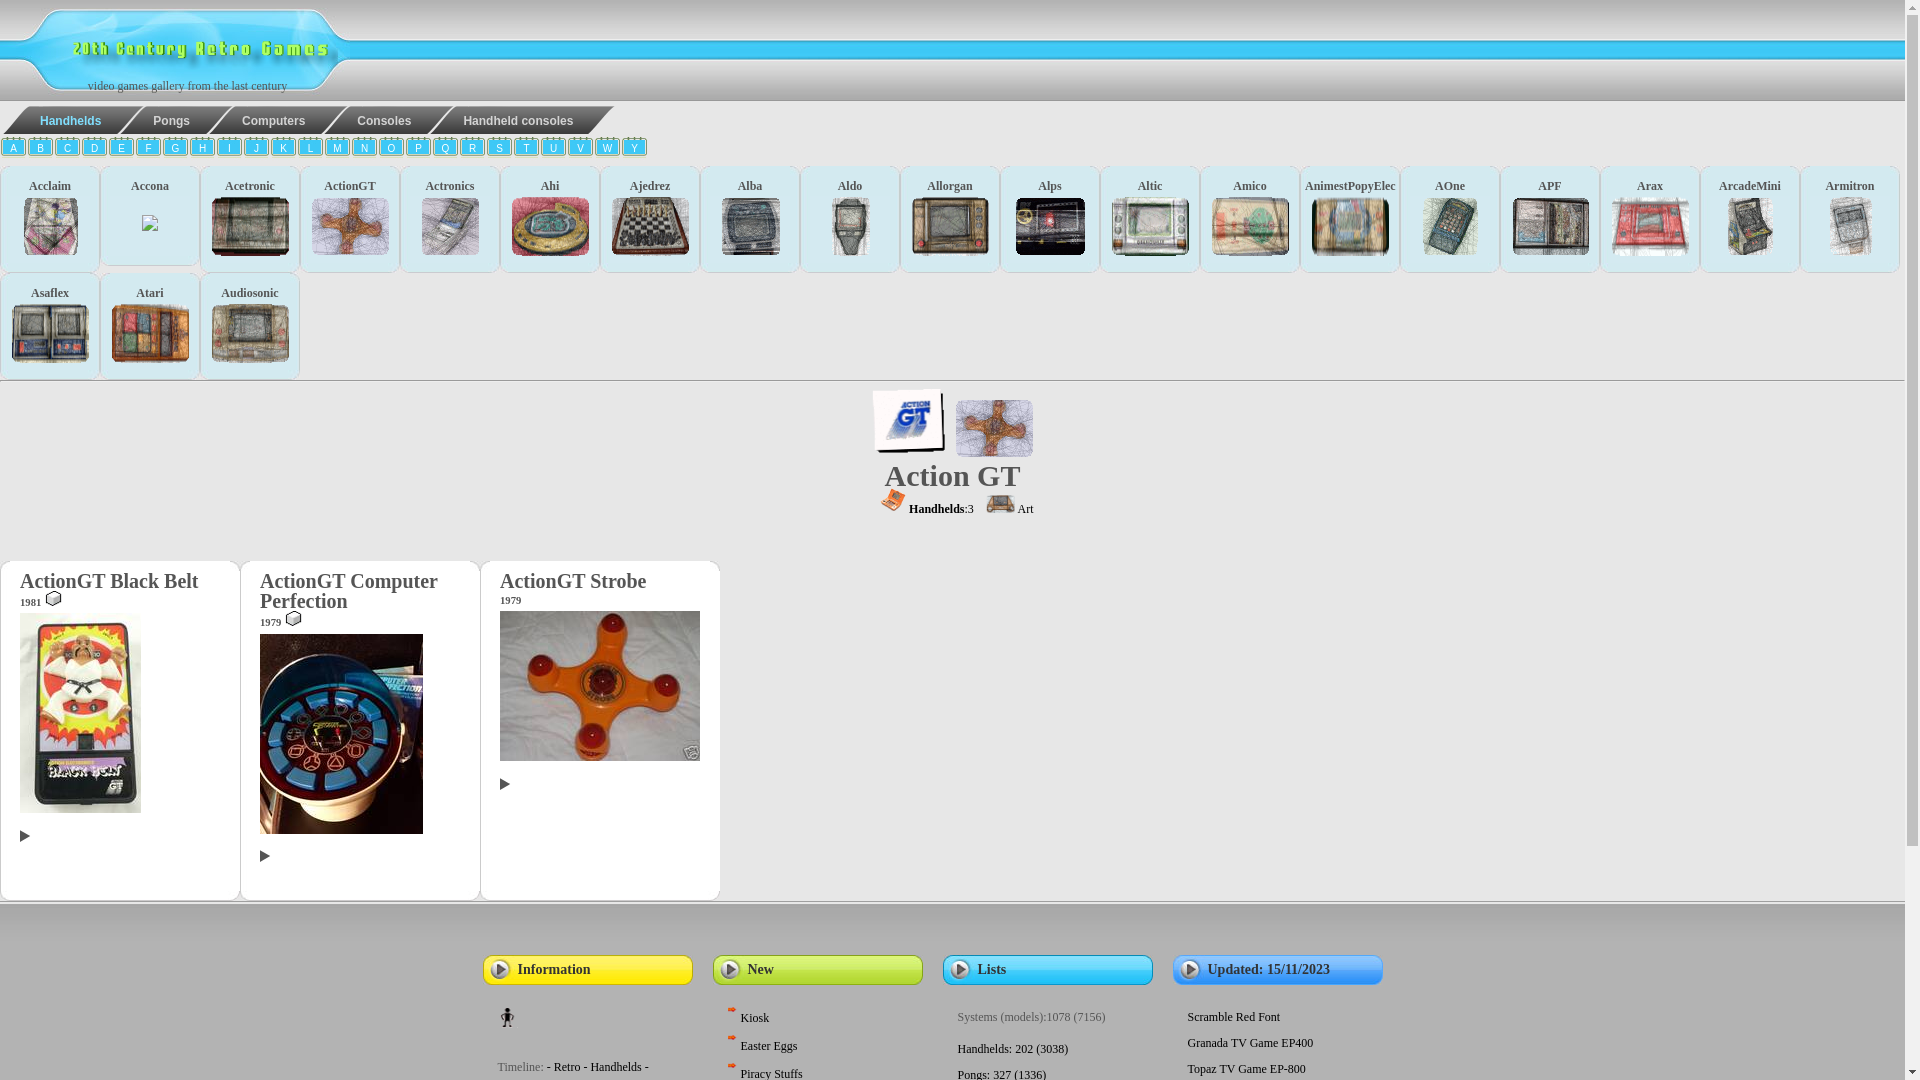  Describe the element at coordinates (148, 150) in the screenshot. I see `F` at that location.